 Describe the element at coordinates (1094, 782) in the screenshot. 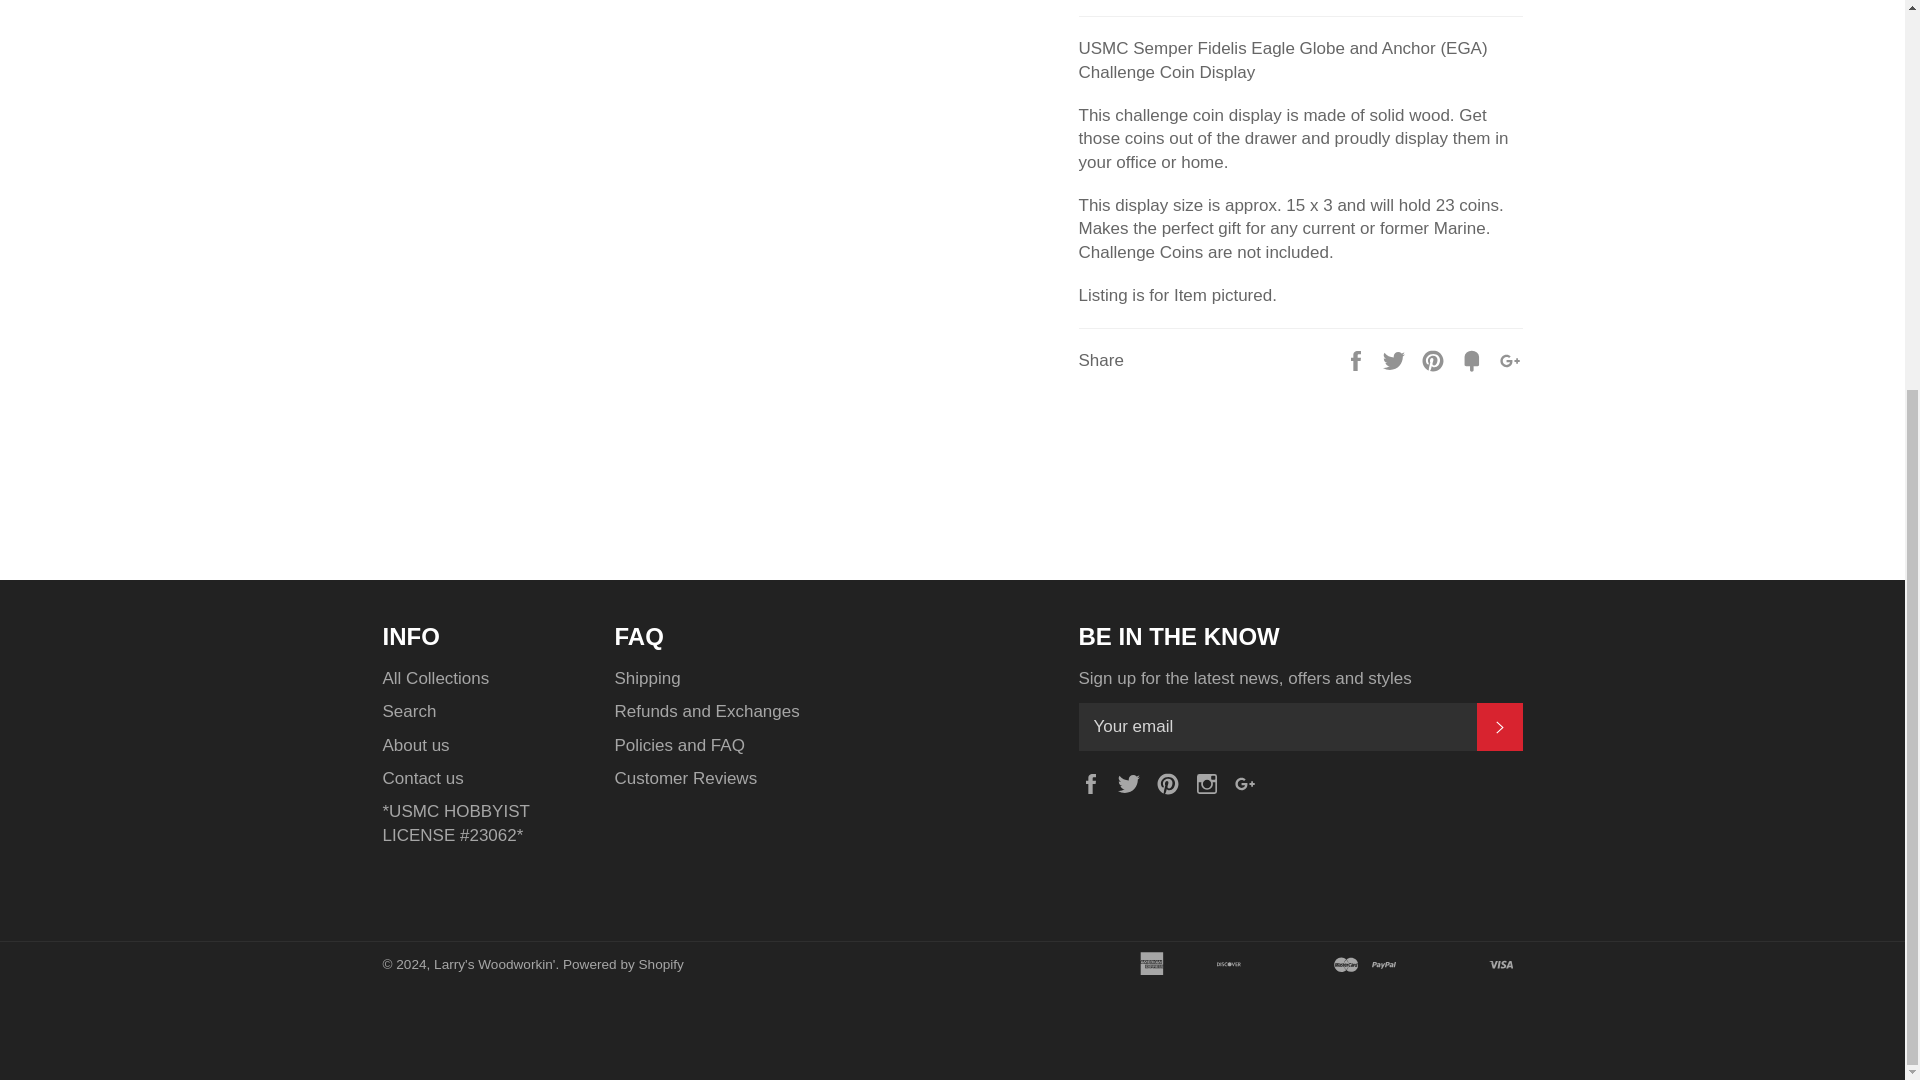

I see `Larry's Woodworkin' on Facebook` at that location.